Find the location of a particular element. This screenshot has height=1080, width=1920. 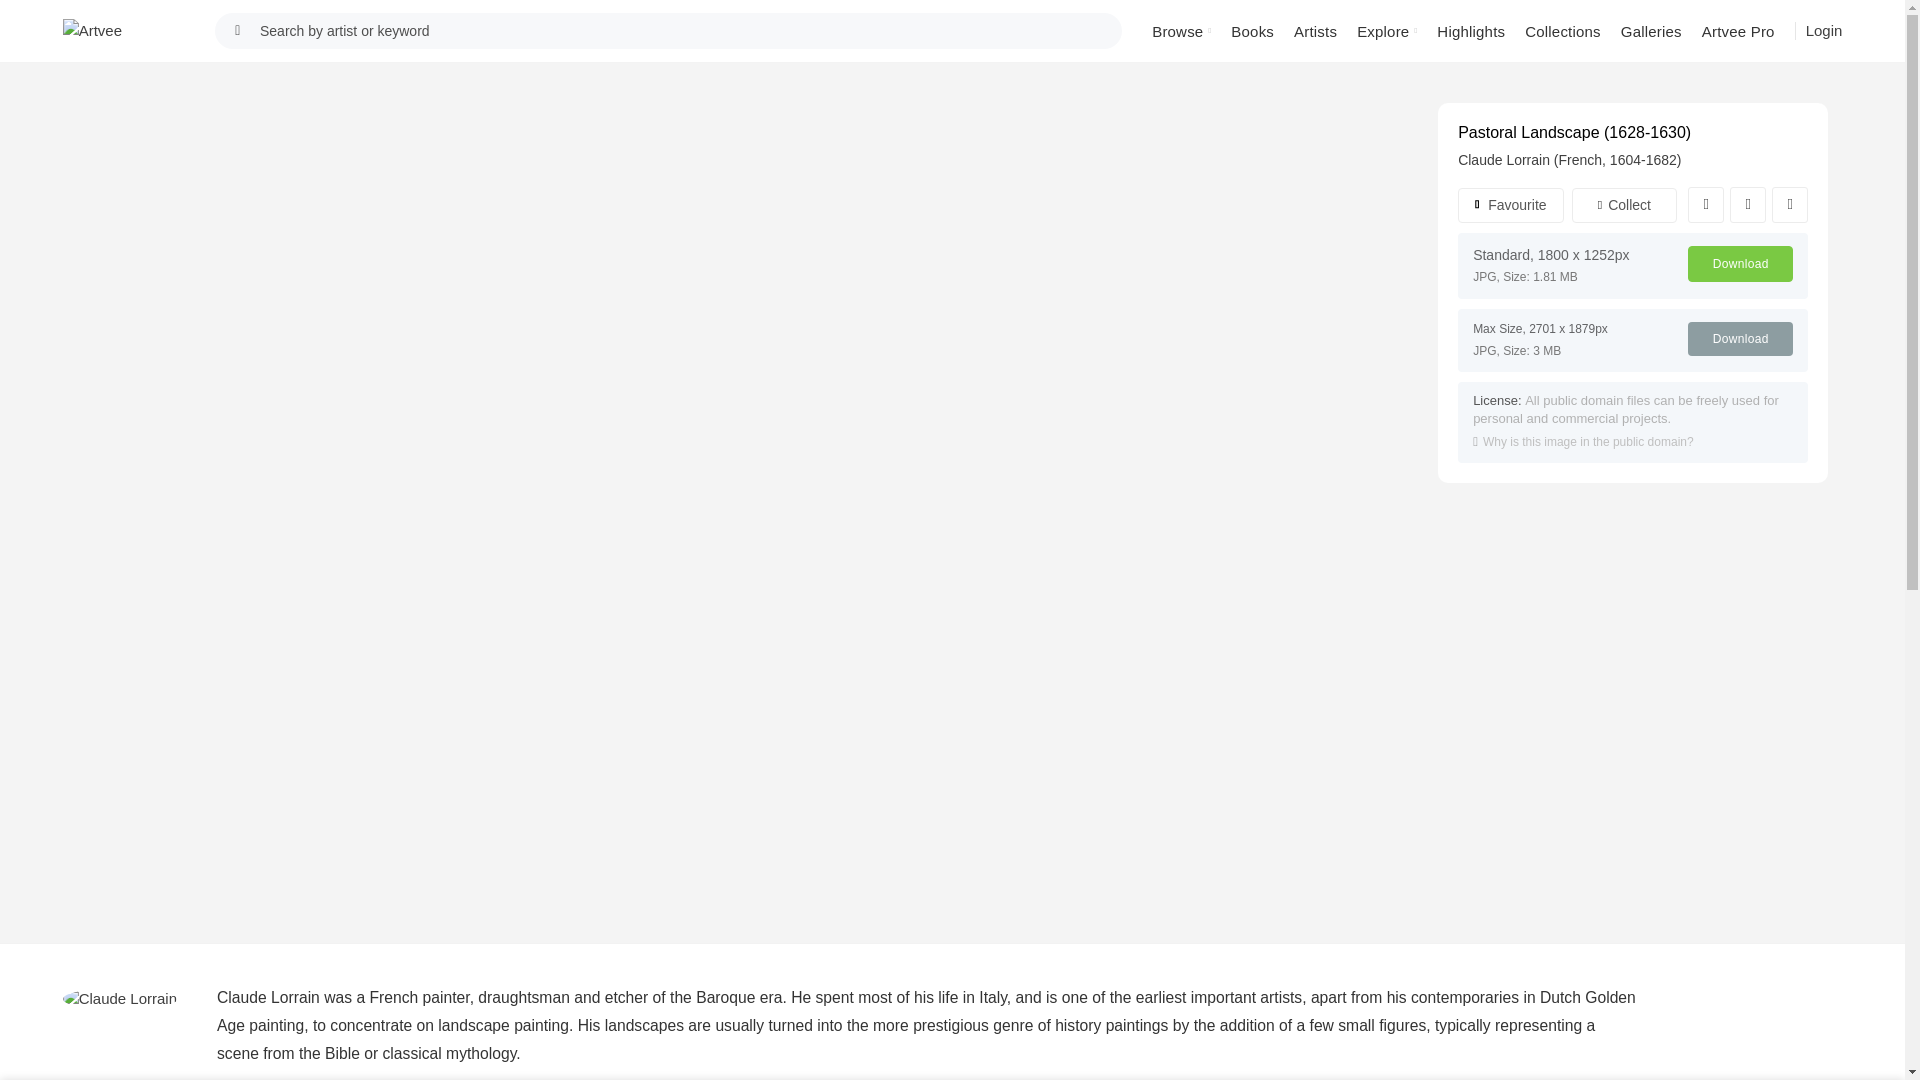

Download is located at coordinates (1740, 264).